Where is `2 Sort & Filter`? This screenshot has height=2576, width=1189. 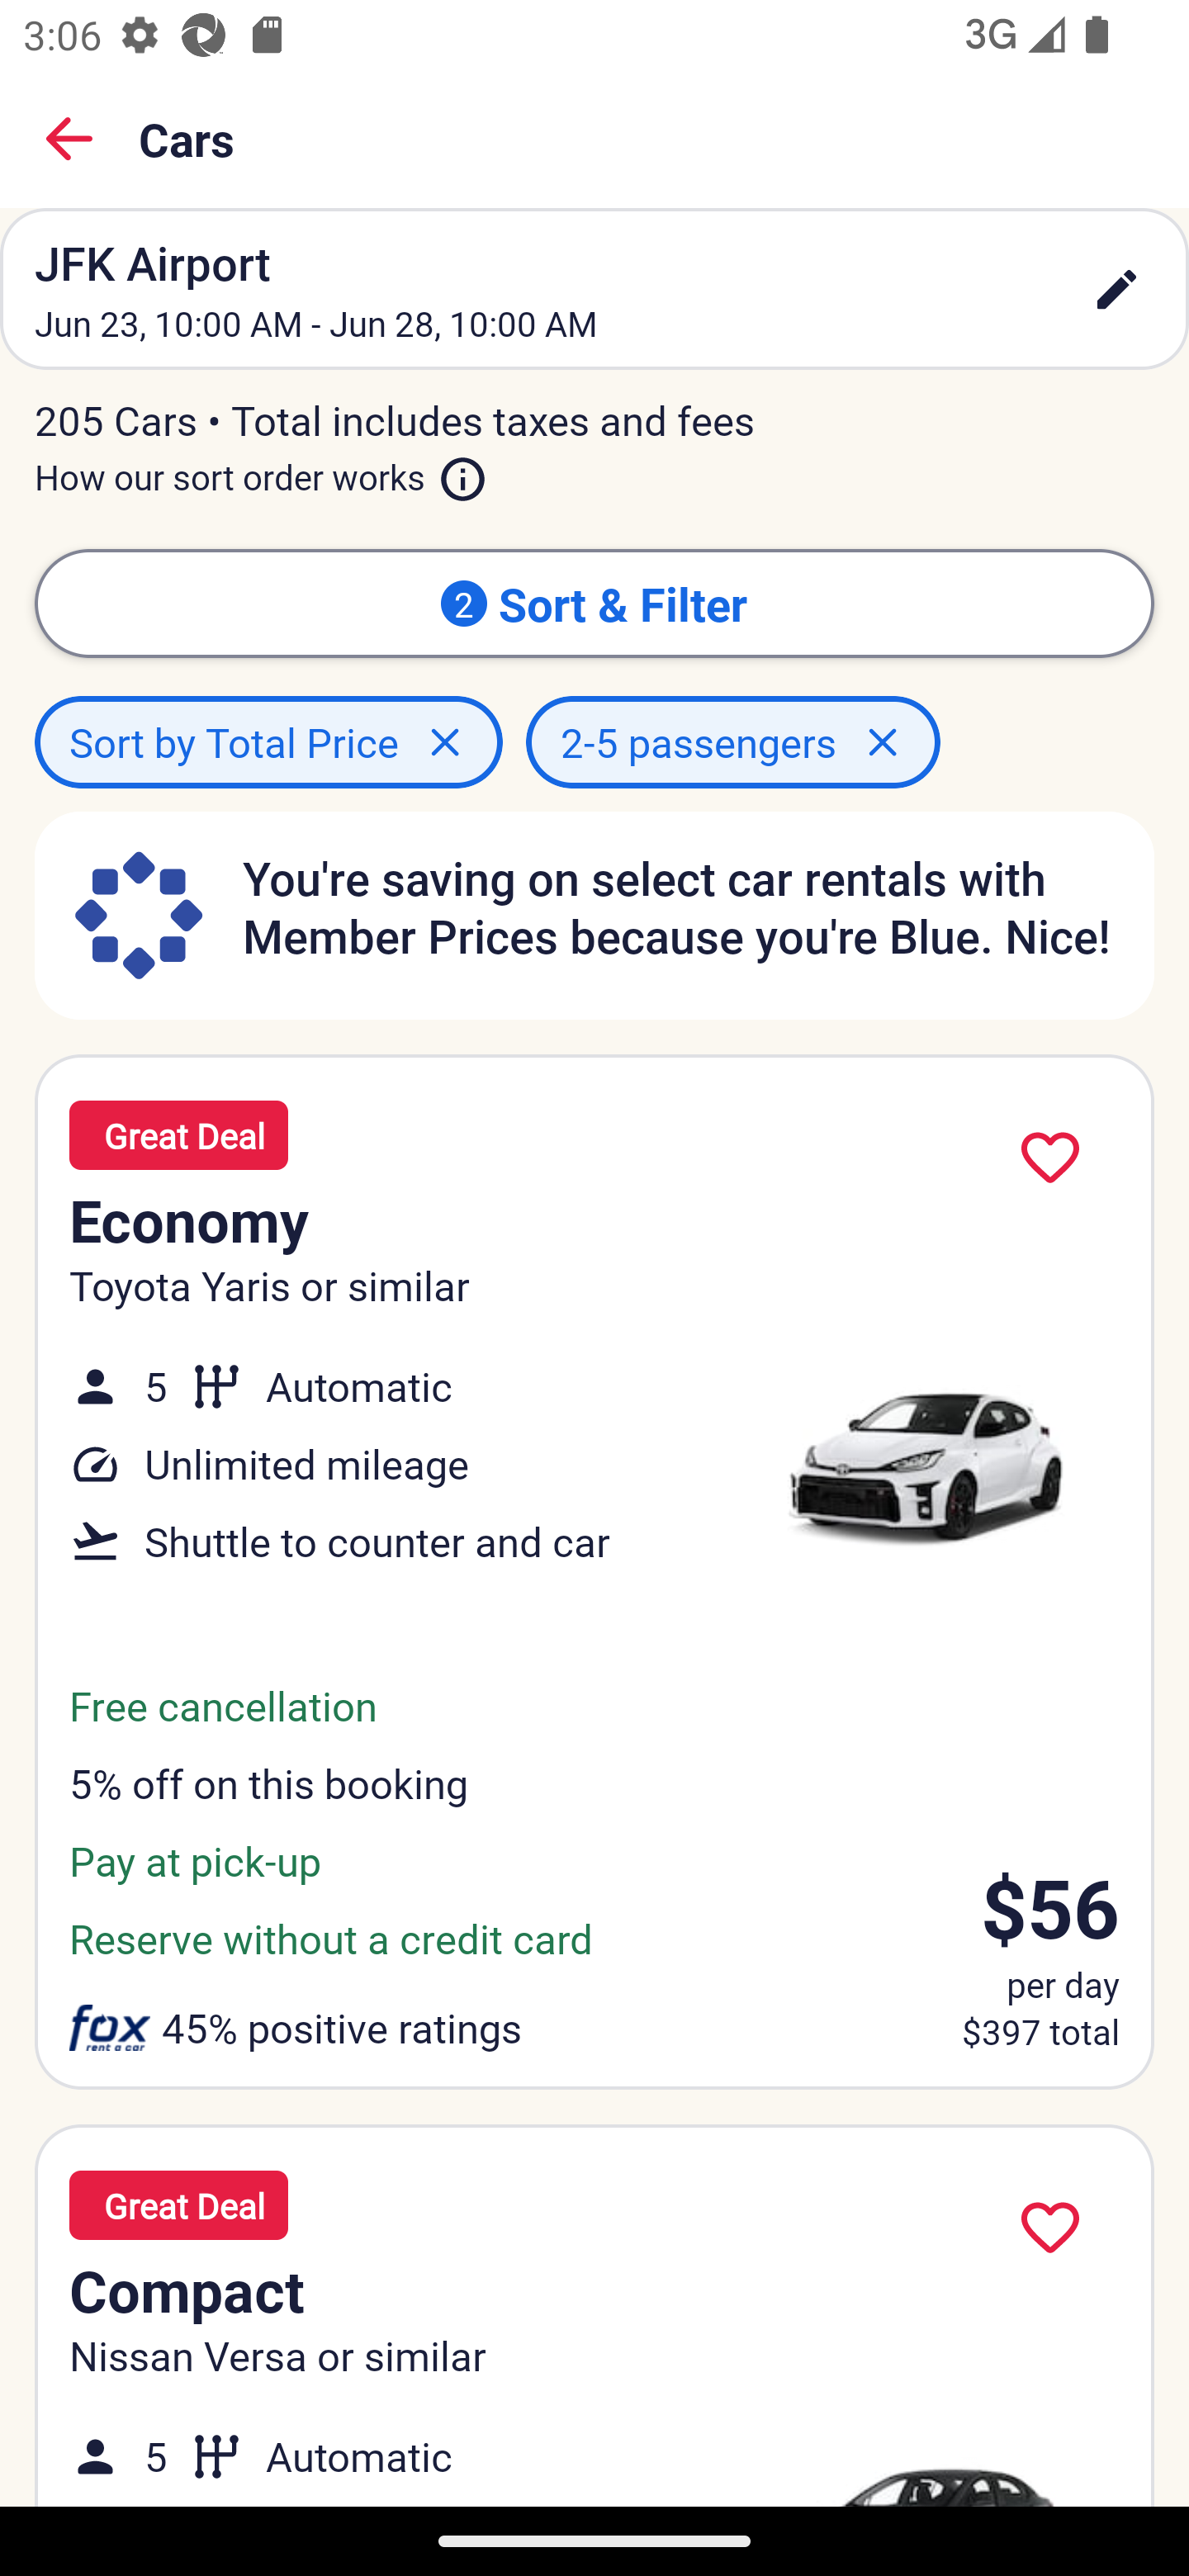 2 Sort & Filter is located at coordinates (594, 603).